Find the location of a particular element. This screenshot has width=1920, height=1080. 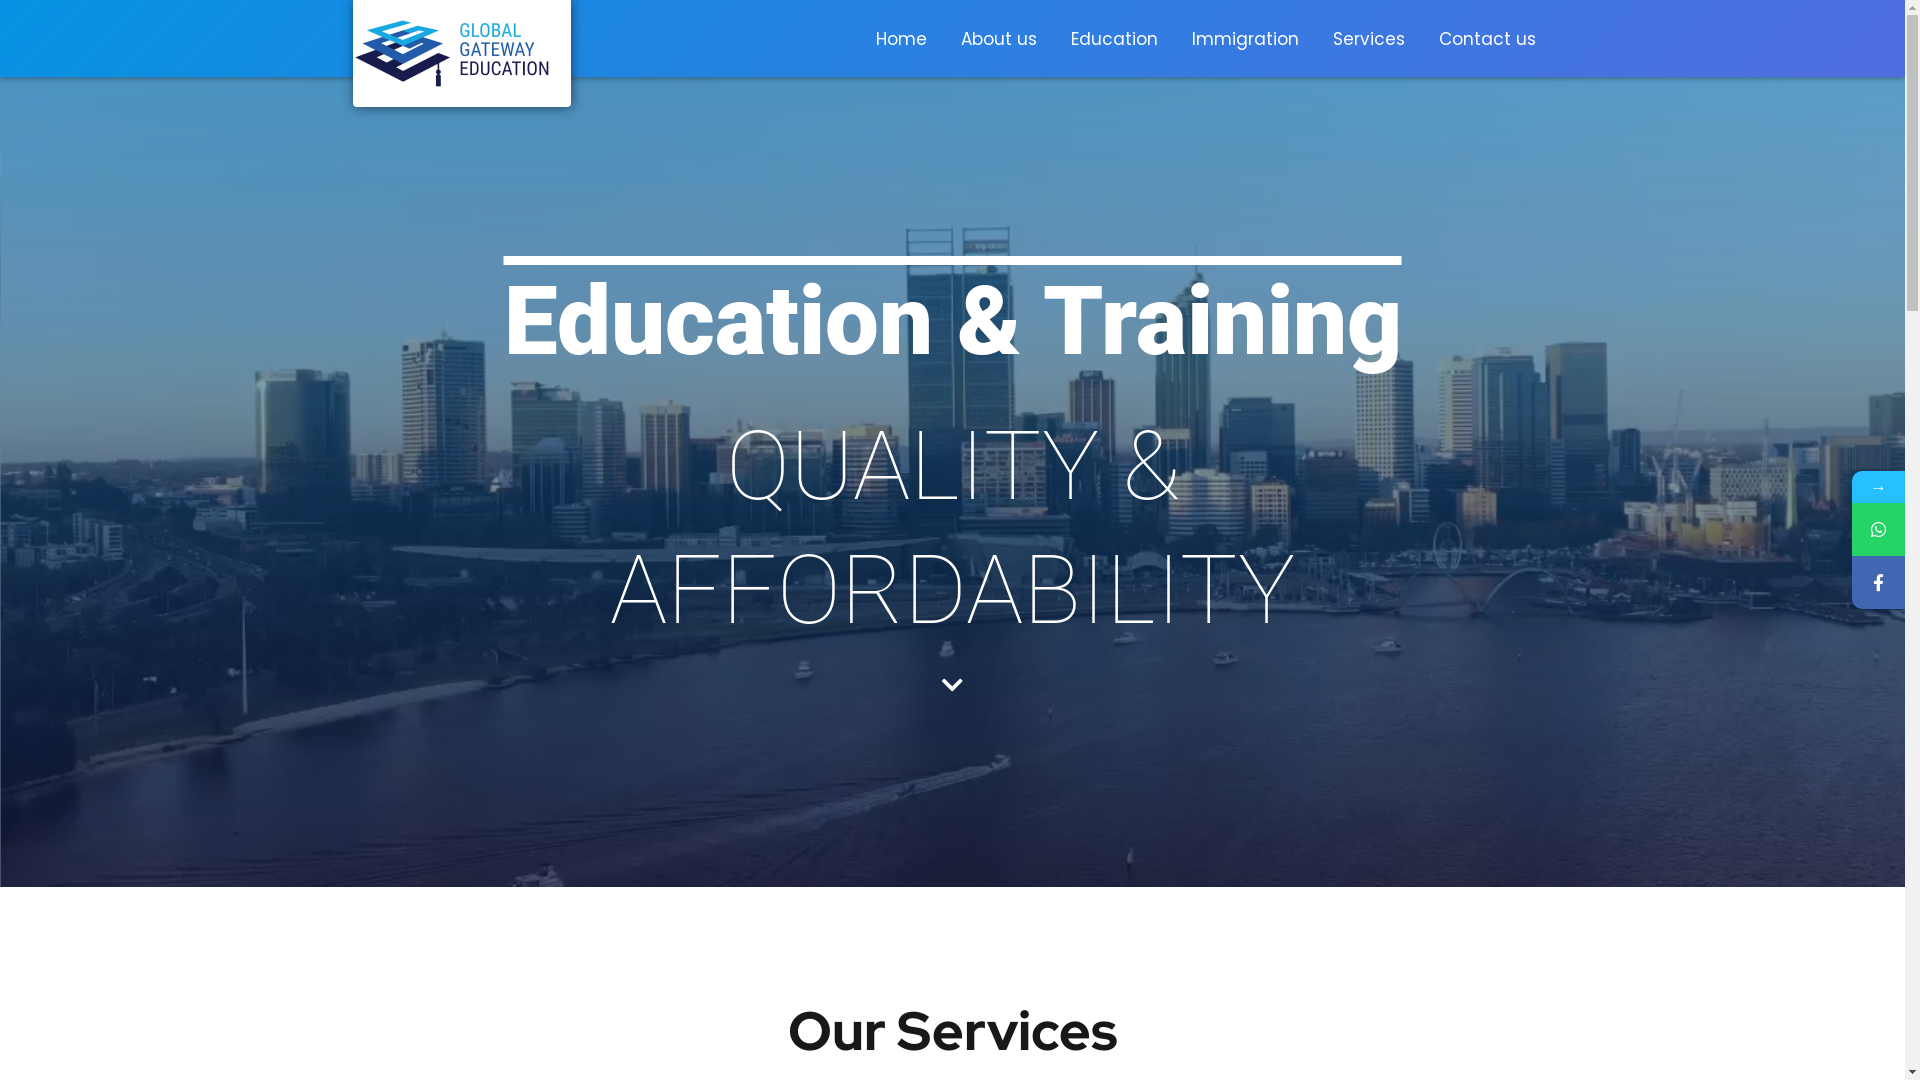

Immigration is located at coordinates (1244, 39).